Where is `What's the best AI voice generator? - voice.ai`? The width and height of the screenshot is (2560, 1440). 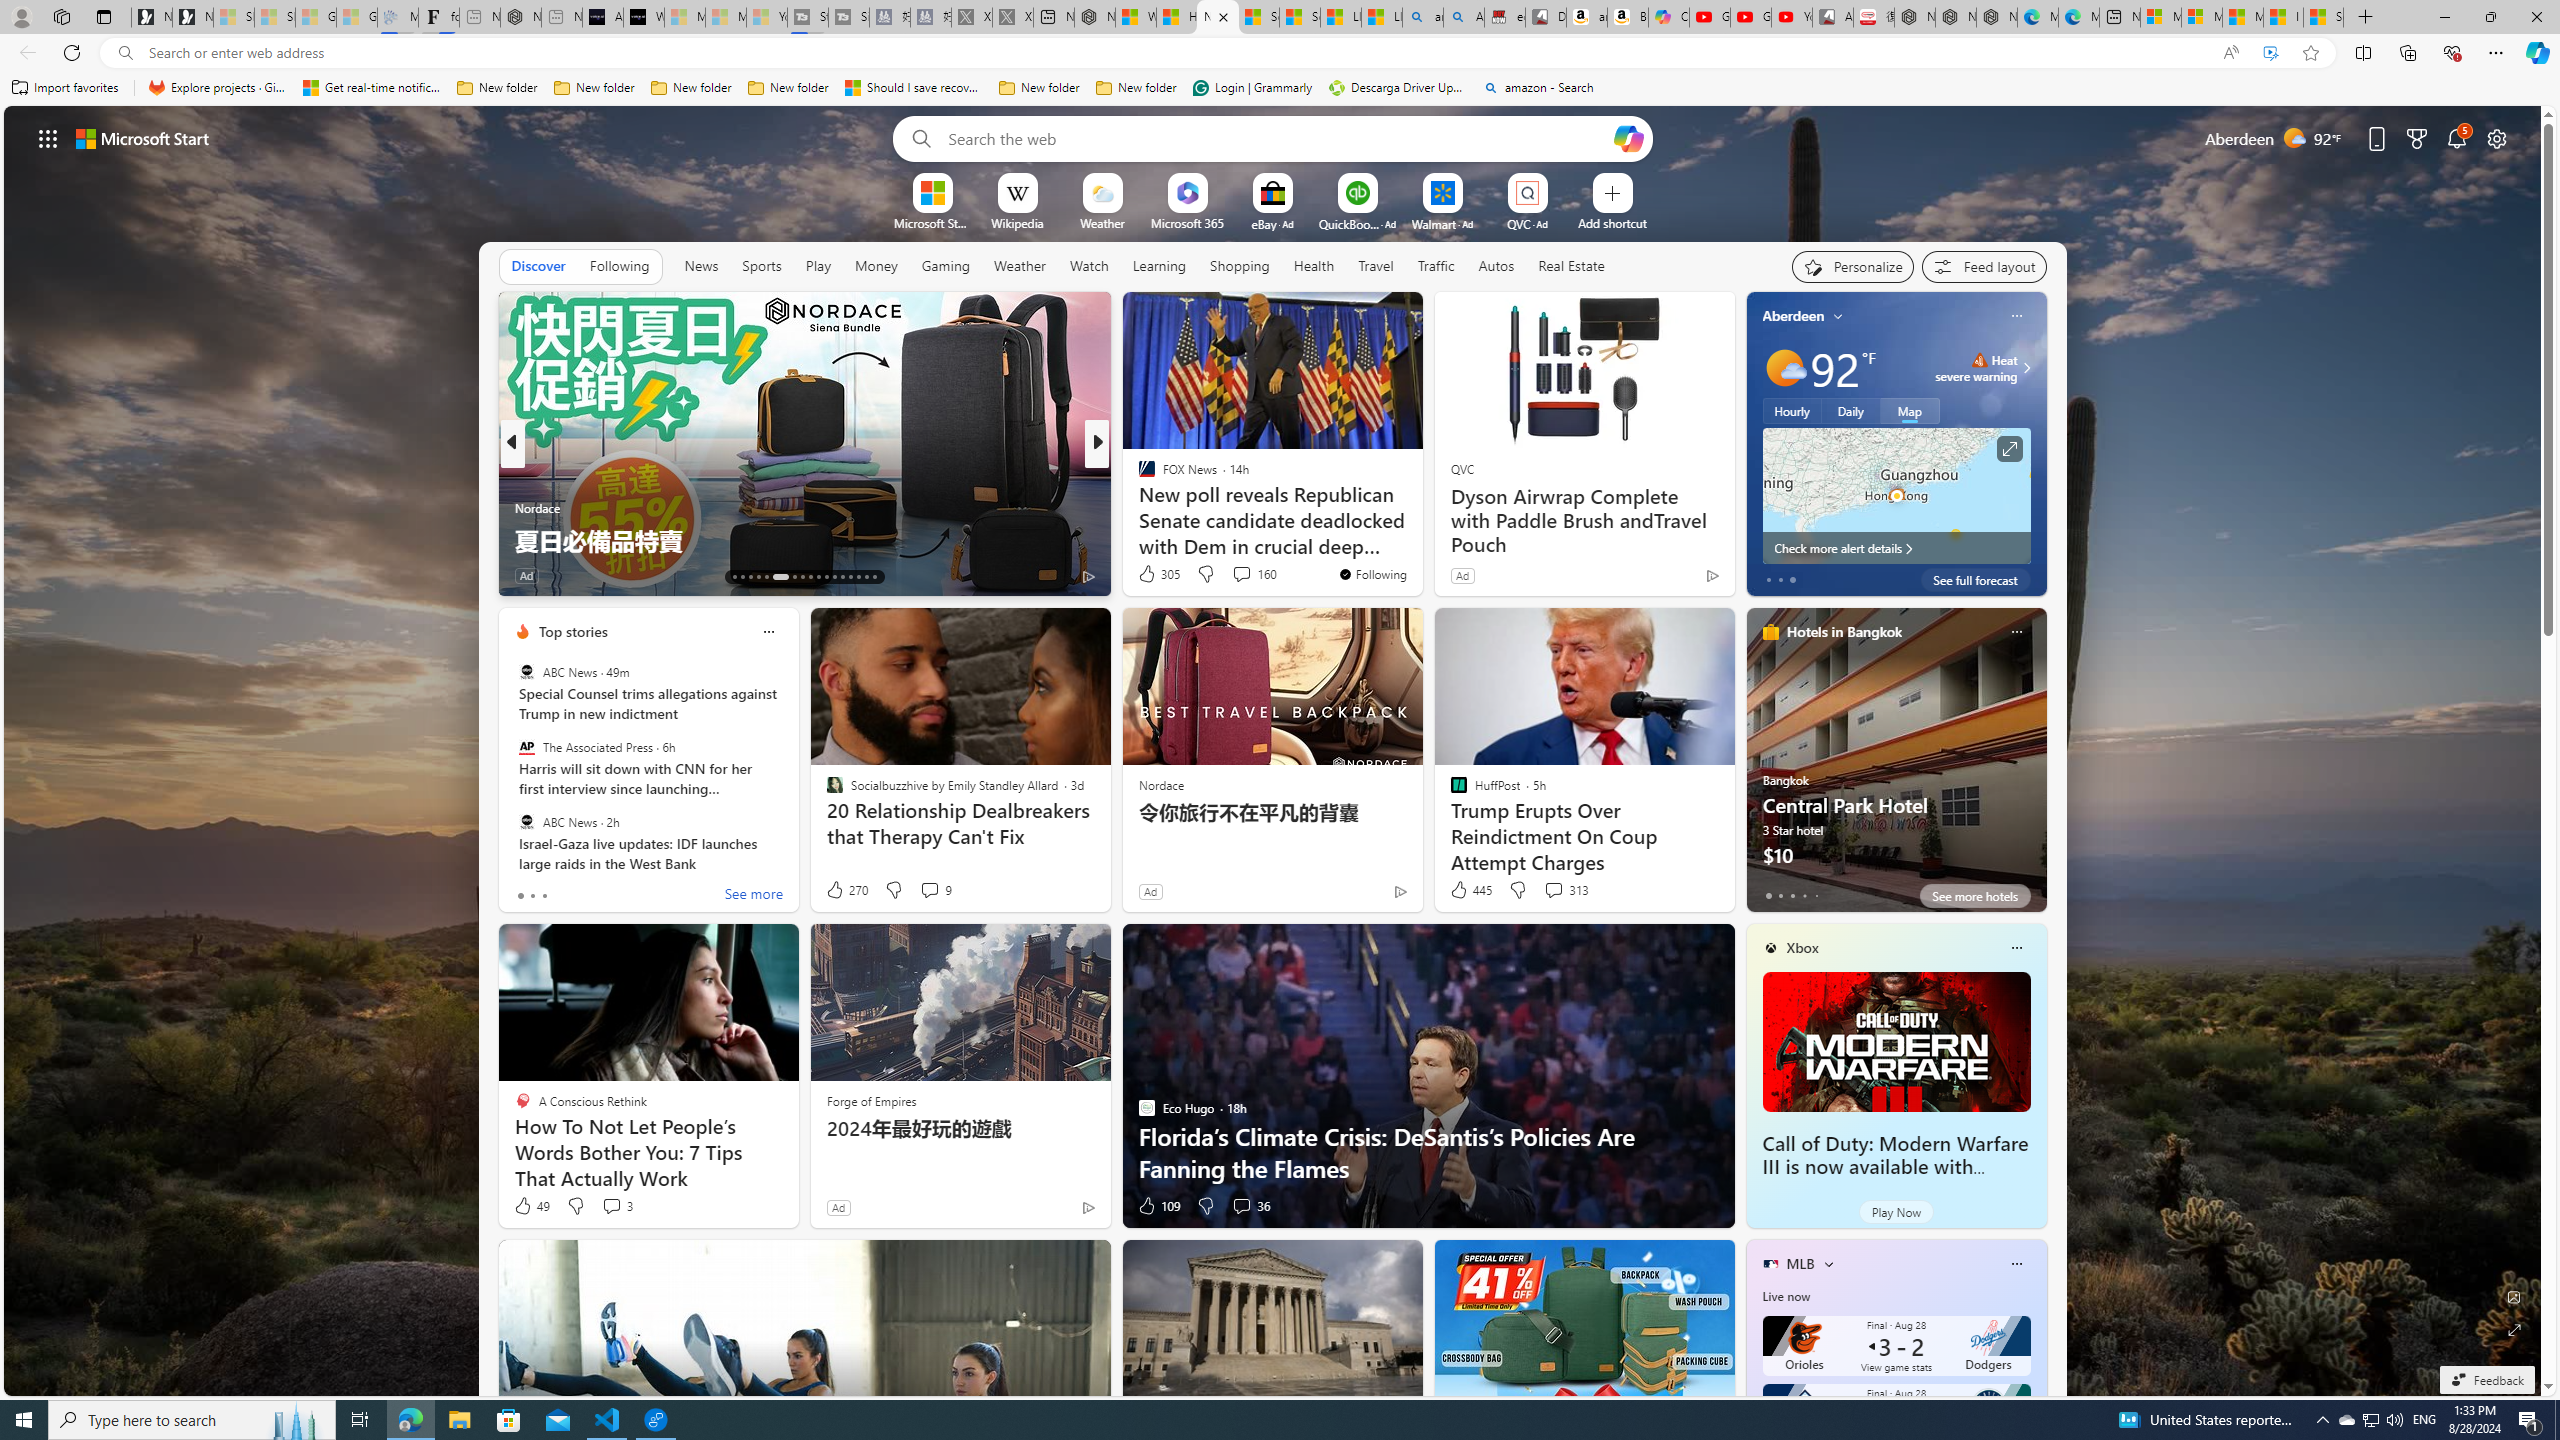
What's the best AI voice generator? - voice.ai is located at coordinates (644, 17).